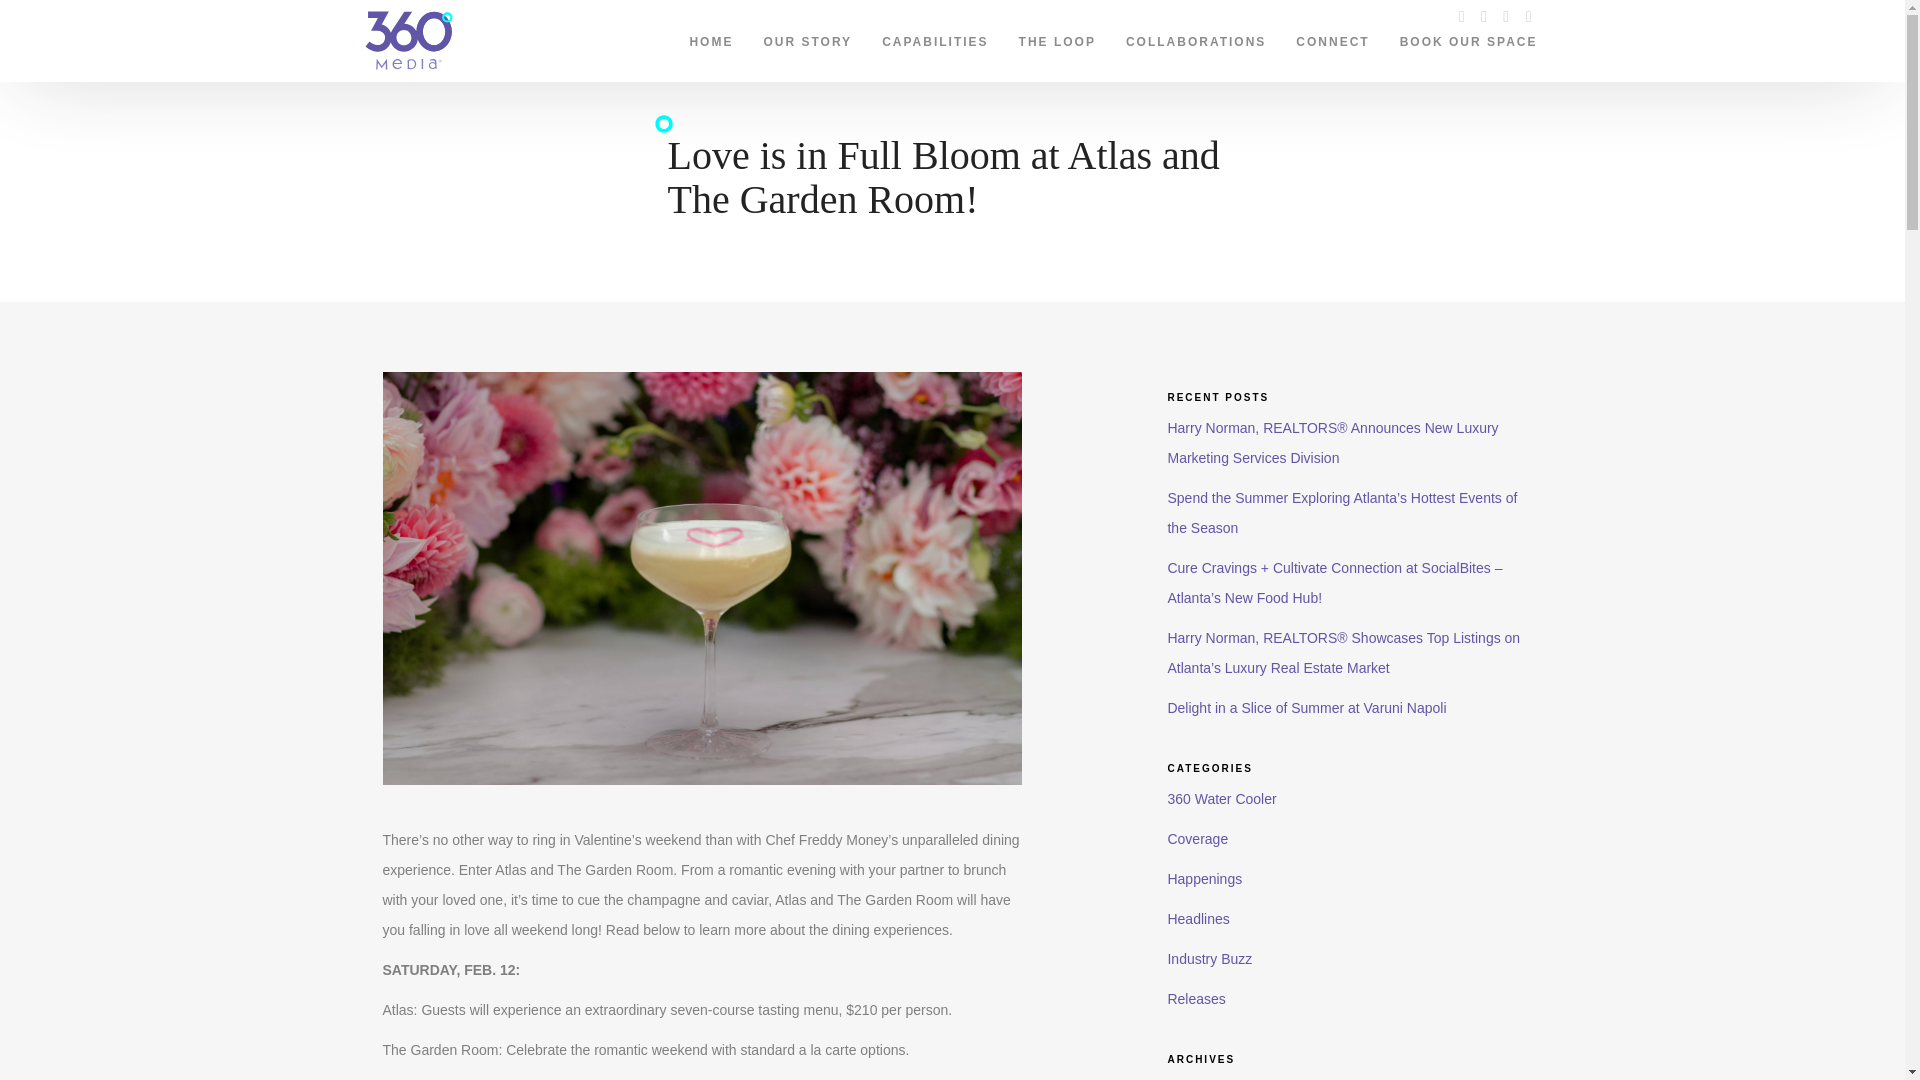 This screenshot has width=1920, height=1080. I want to click on The Loop, so click(1058, 37).